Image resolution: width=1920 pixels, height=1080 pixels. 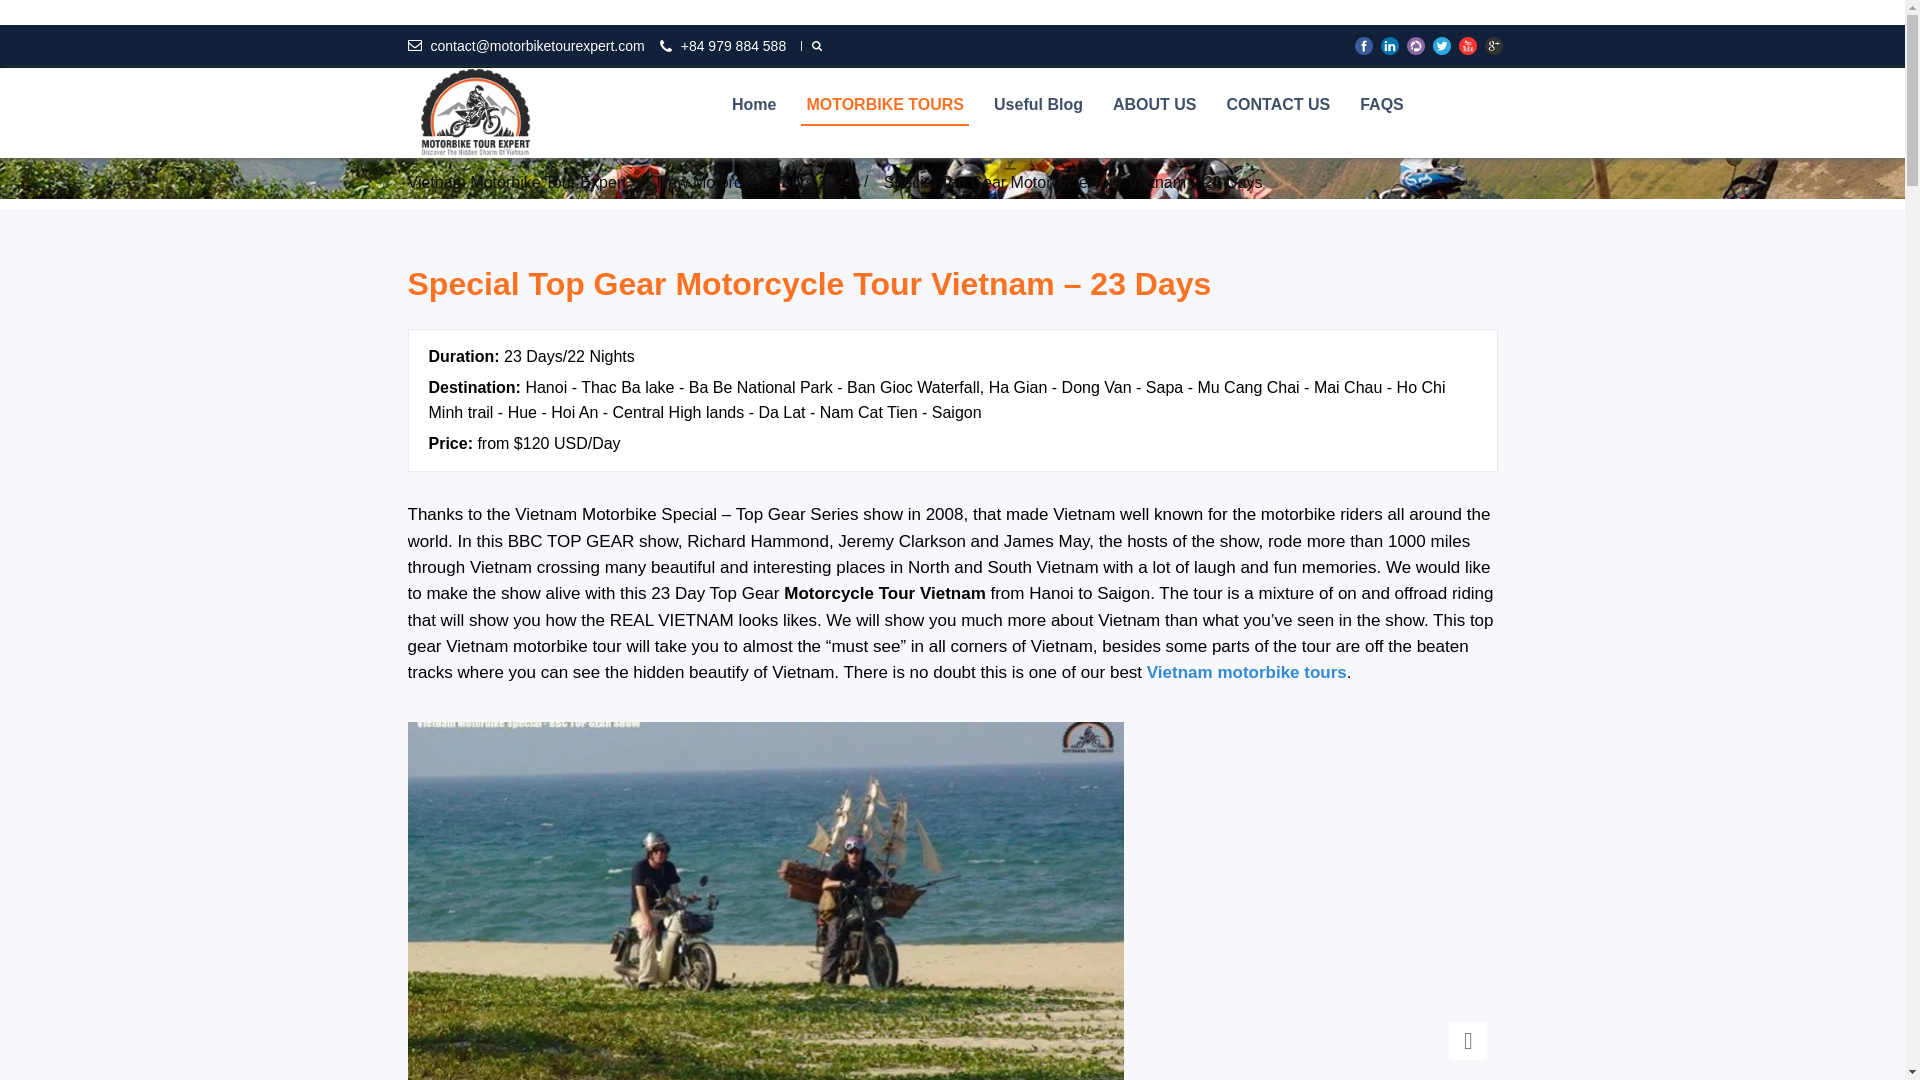 I want to click on Vietnam Motorbike Tour Expert, so click(x=517, y=182).